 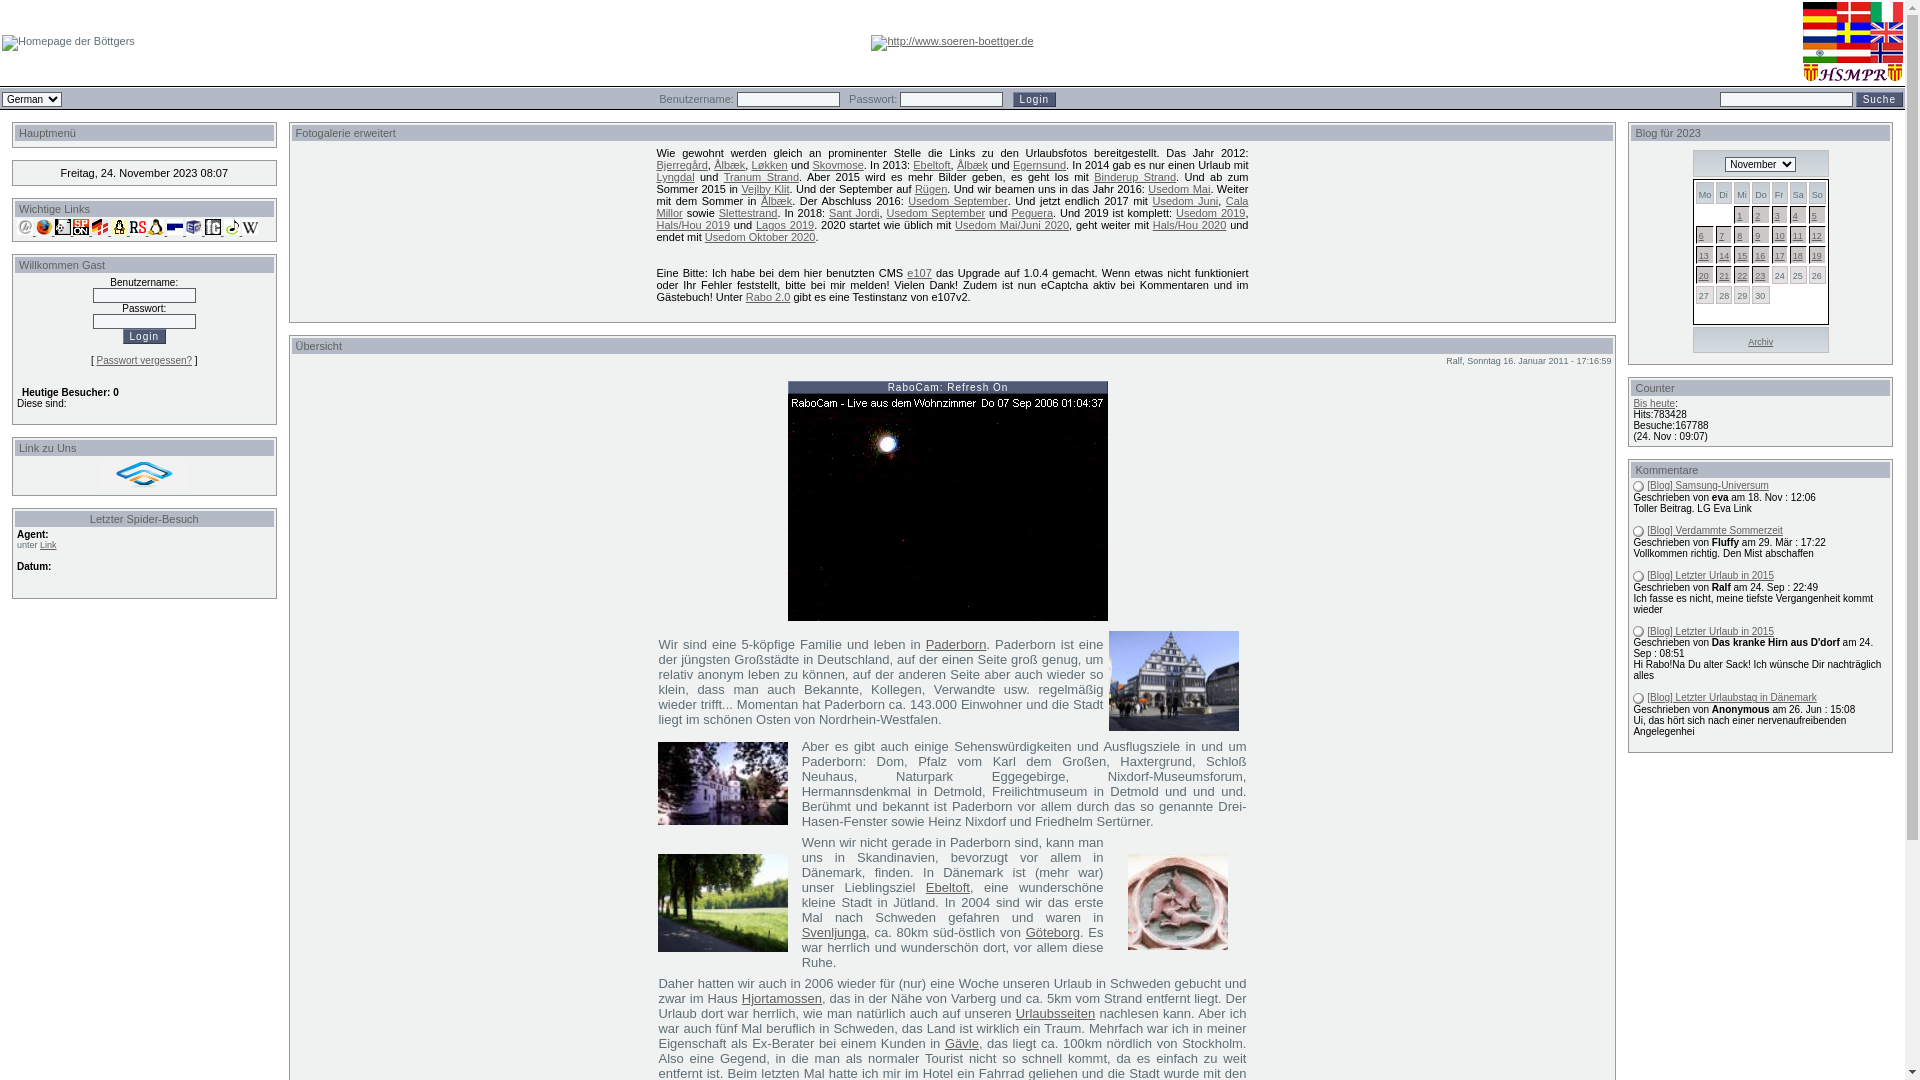 What do you see at coordinates (98, 232) in the screenshot?
I see `DK-Forum` at bounding box center [98, 232].